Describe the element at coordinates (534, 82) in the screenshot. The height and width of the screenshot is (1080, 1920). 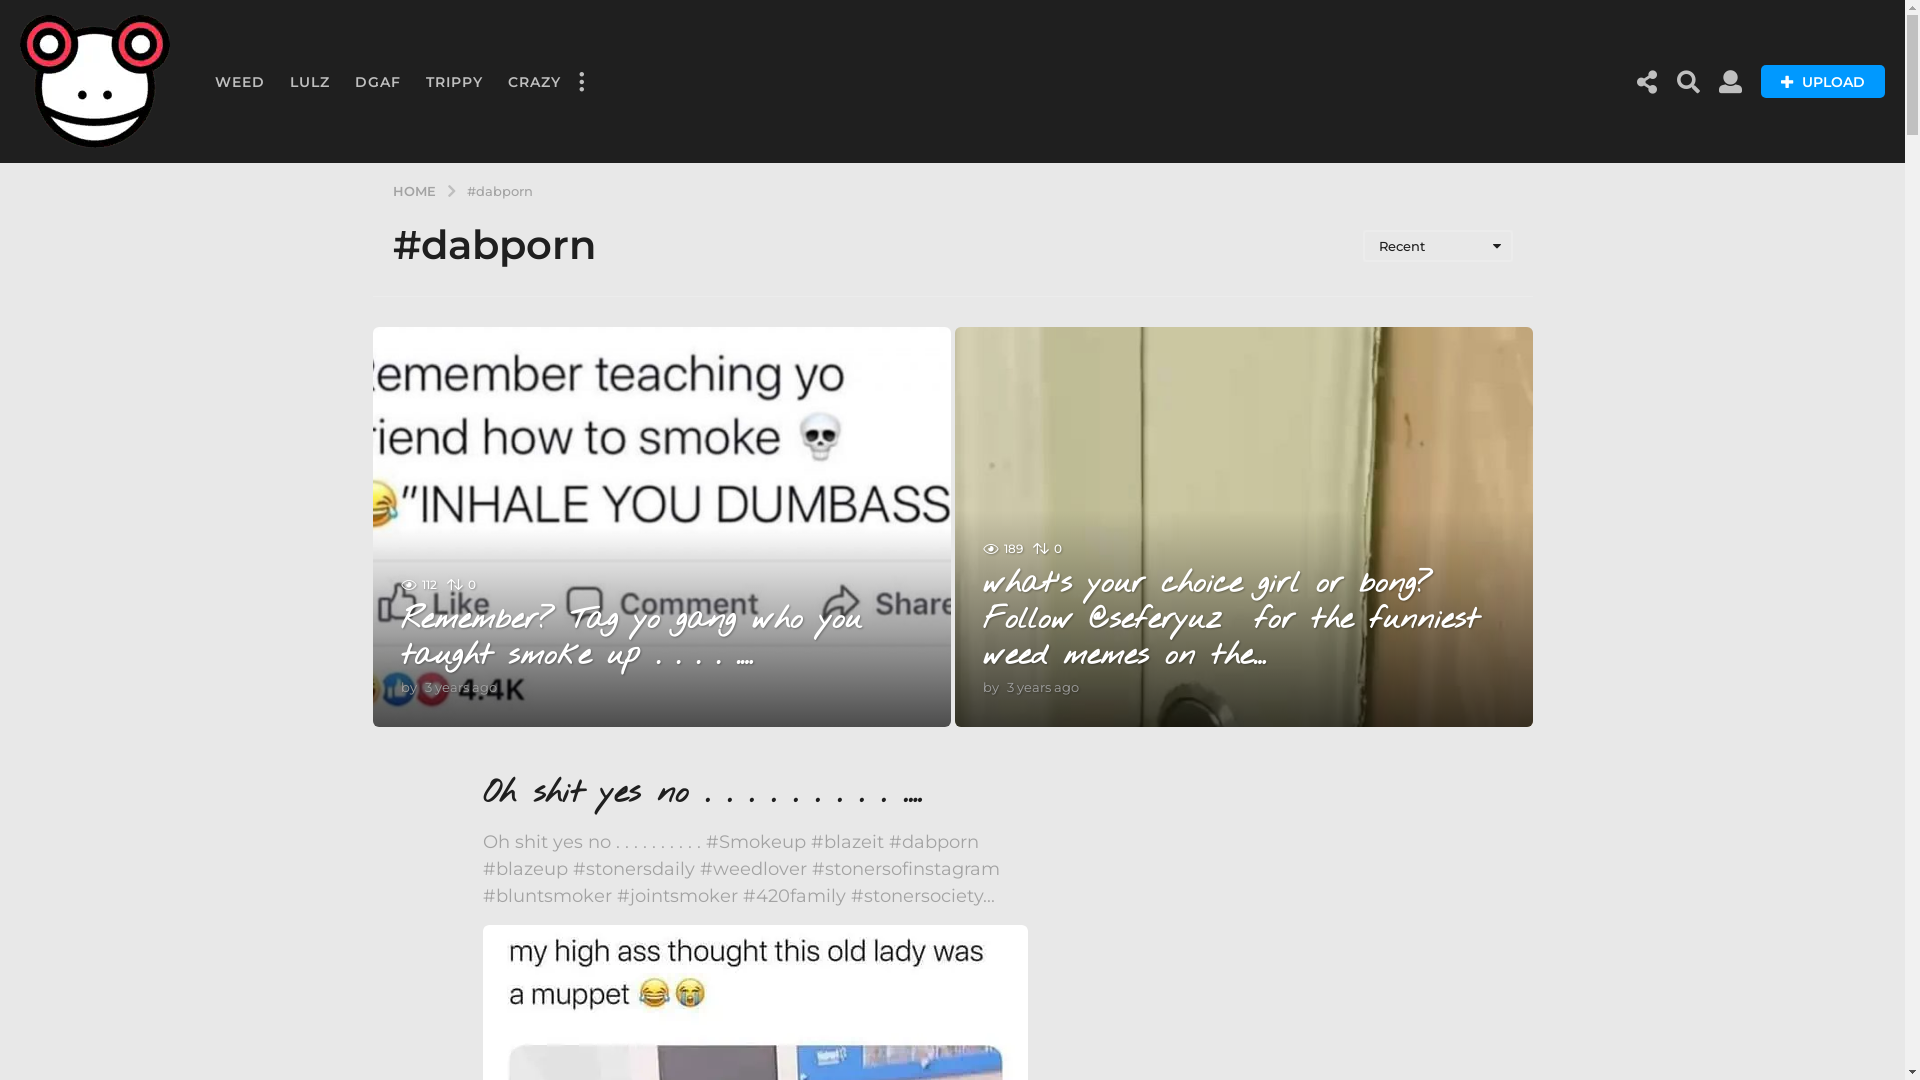
I see `CRAZY` at that location.